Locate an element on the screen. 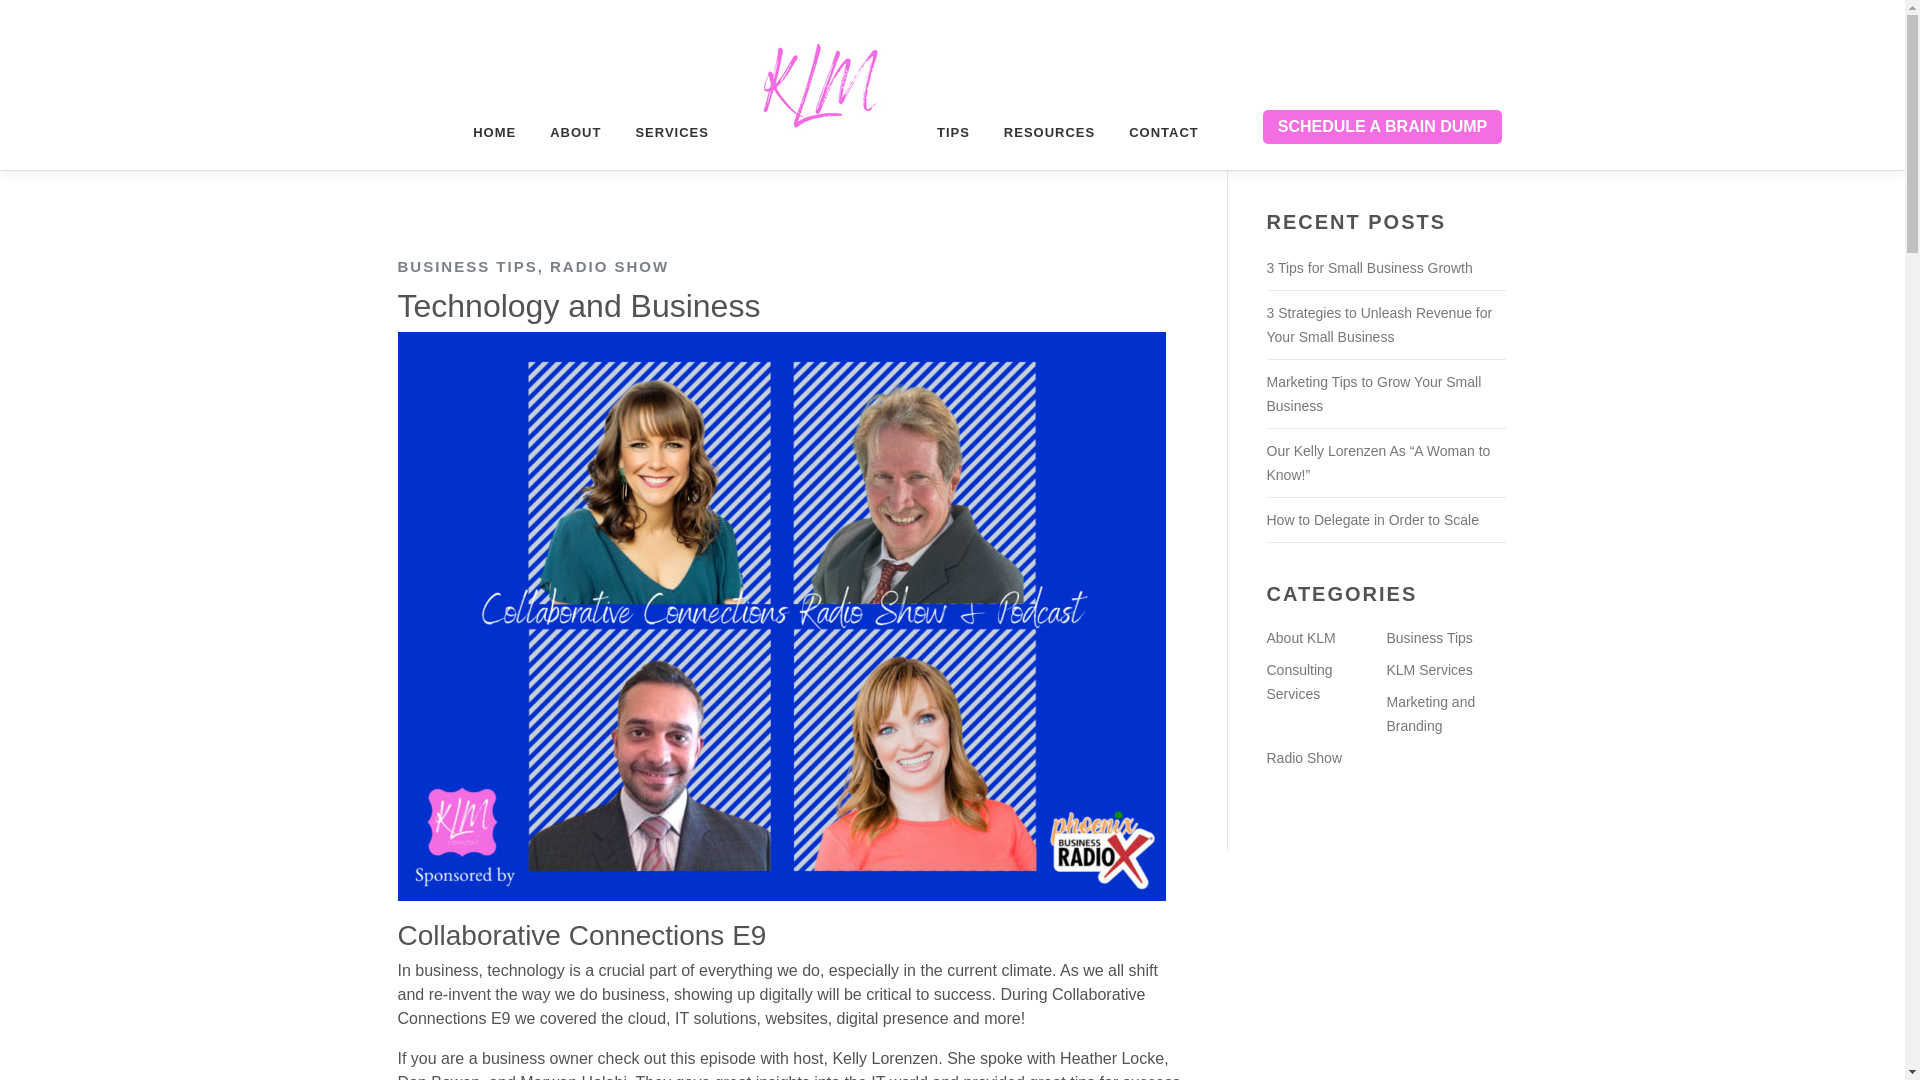 This screenshot has width=1920, height=1080. SERVICES is located at coordinates (672, 132).